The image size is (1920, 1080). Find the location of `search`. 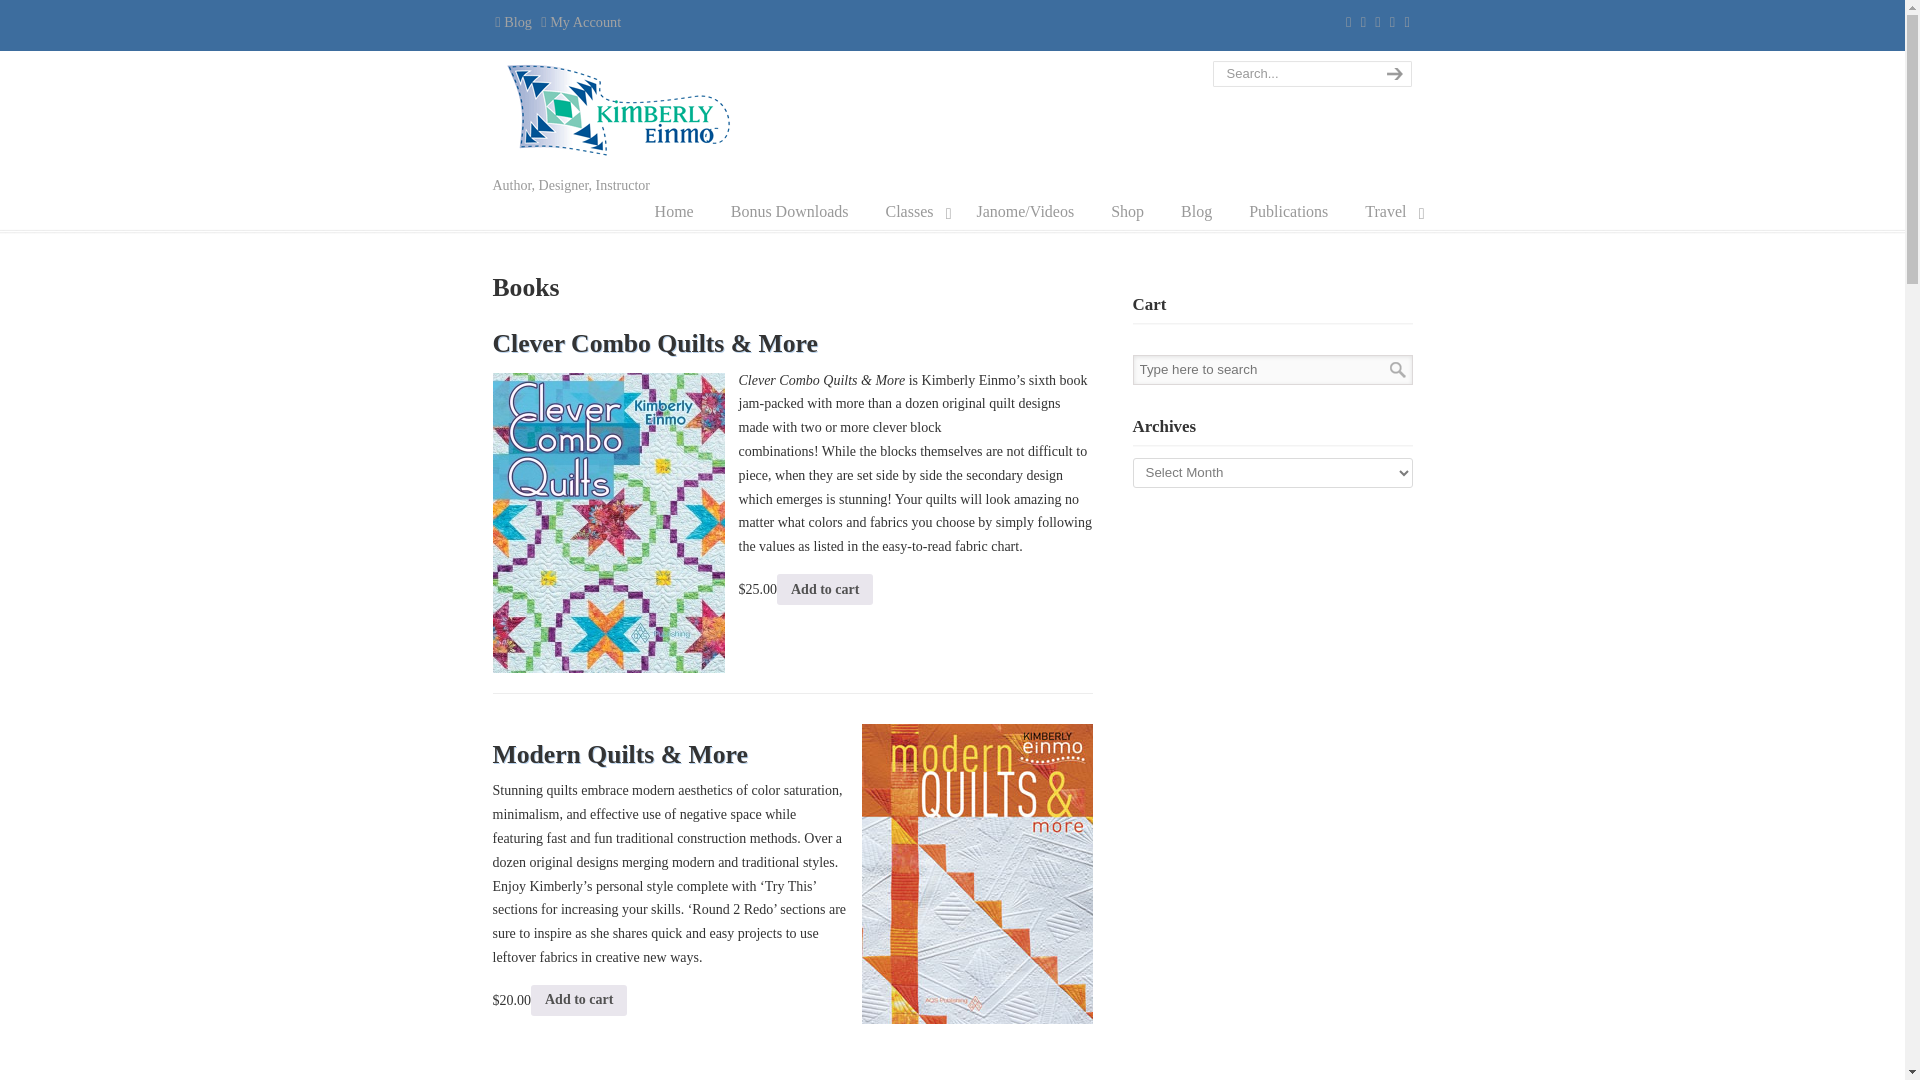

search is located at coordinates (1392, 74).